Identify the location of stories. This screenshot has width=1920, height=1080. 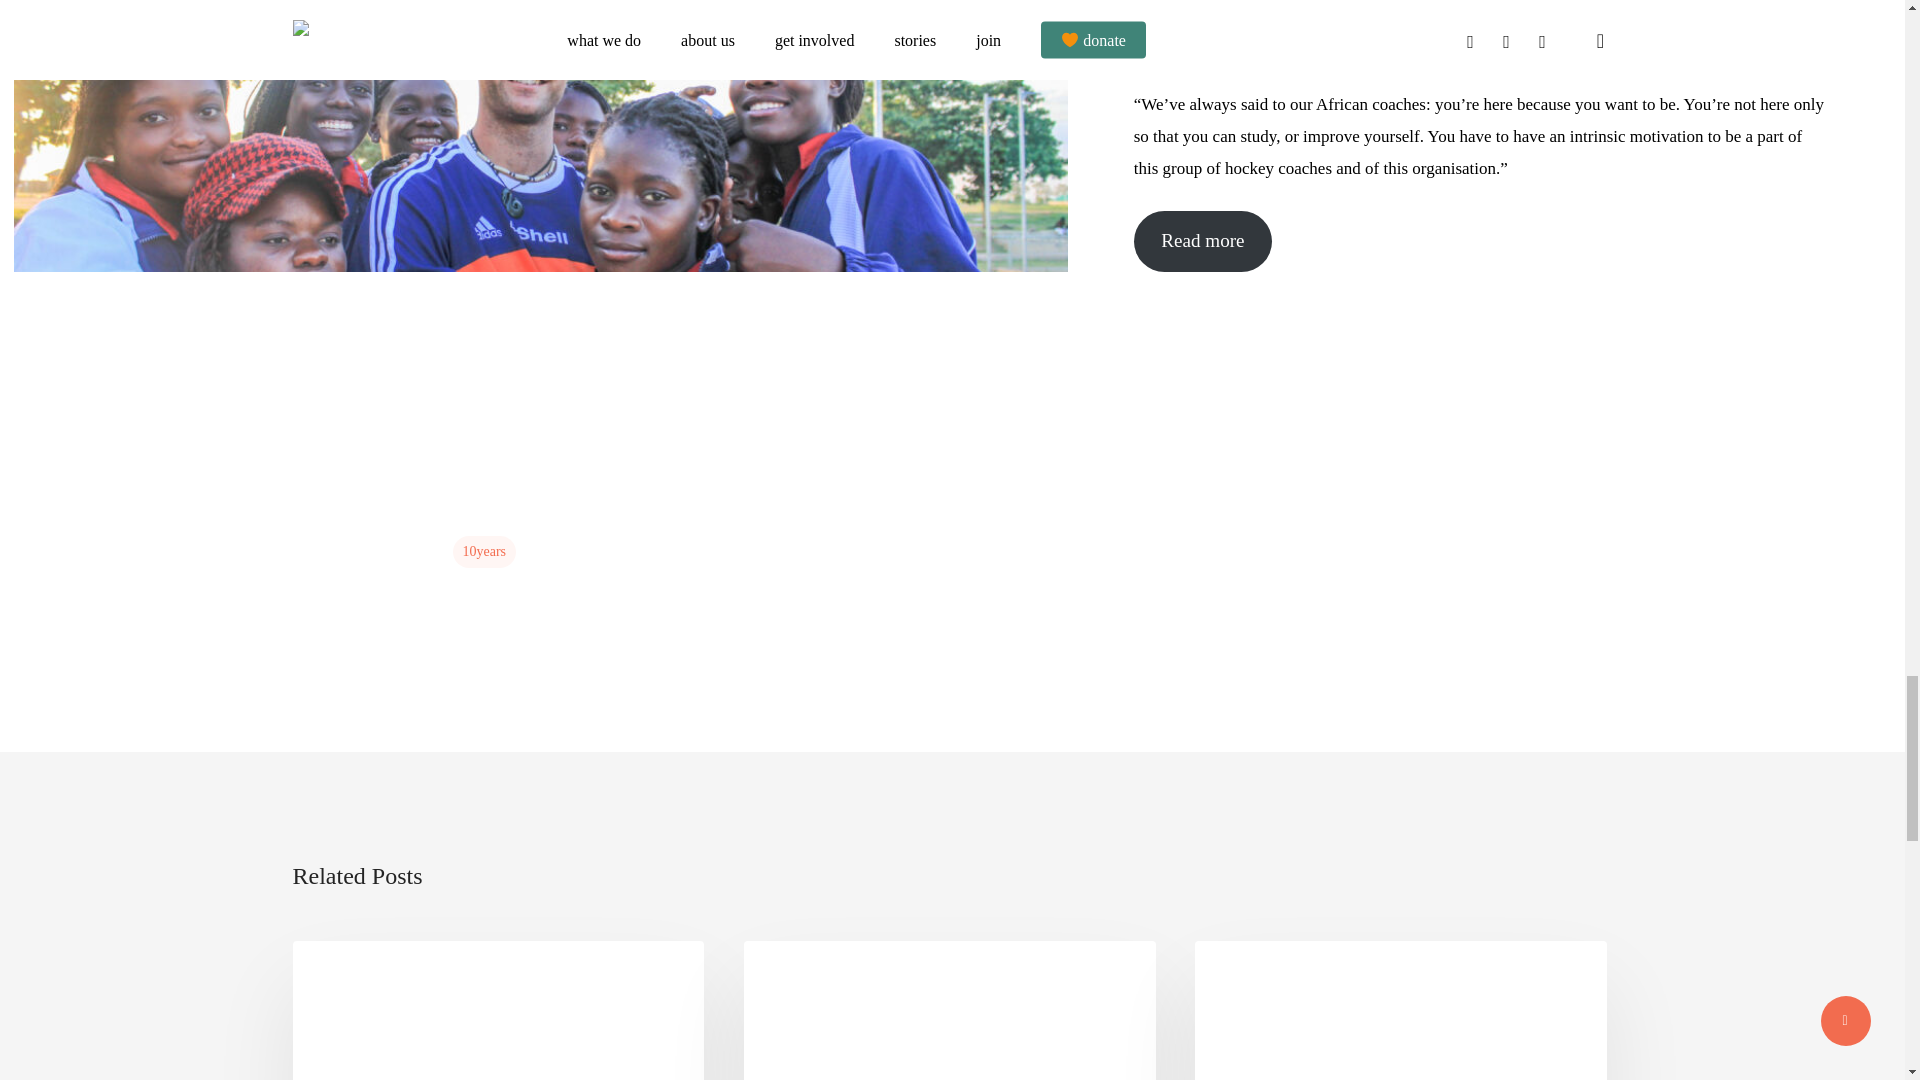
(346, 972).